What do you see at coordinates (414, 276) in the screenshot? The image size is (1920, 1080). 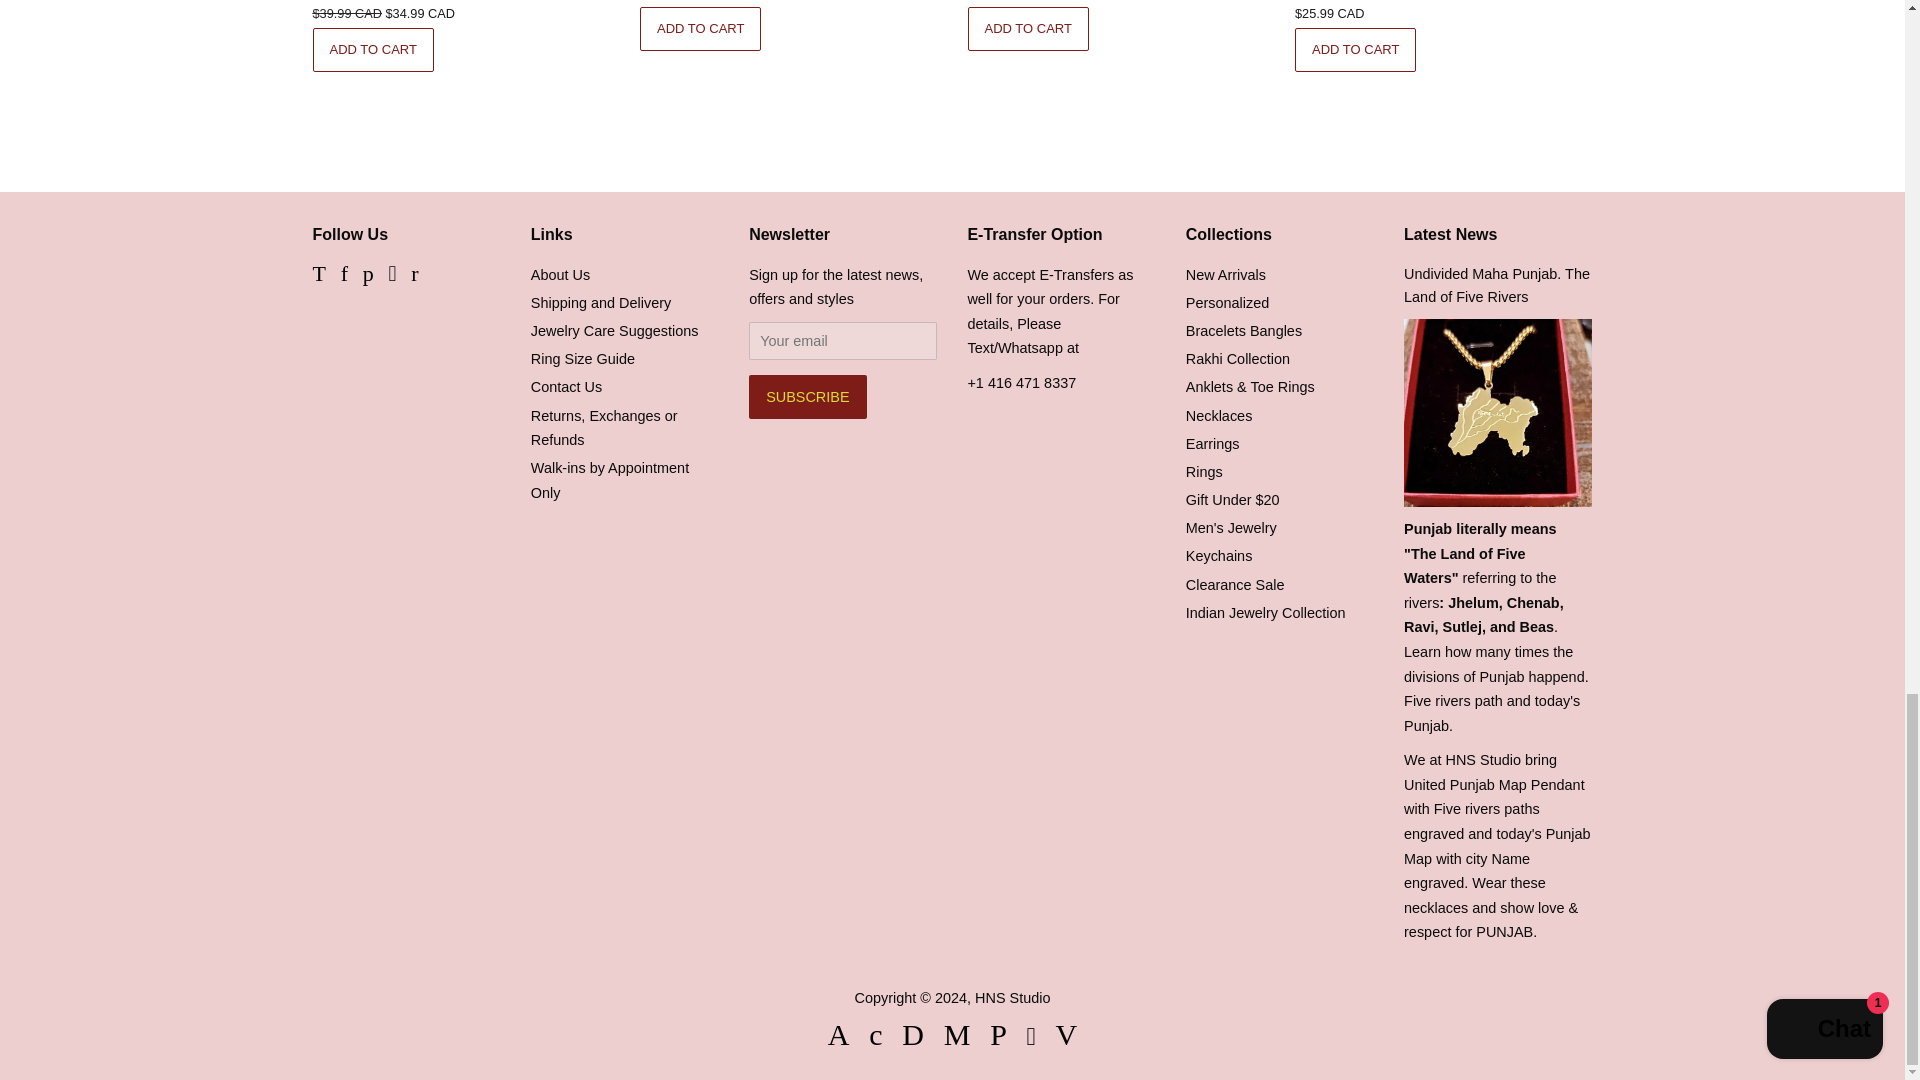 I see `HNS Studio on RSS` at bounding box center [414, 276].